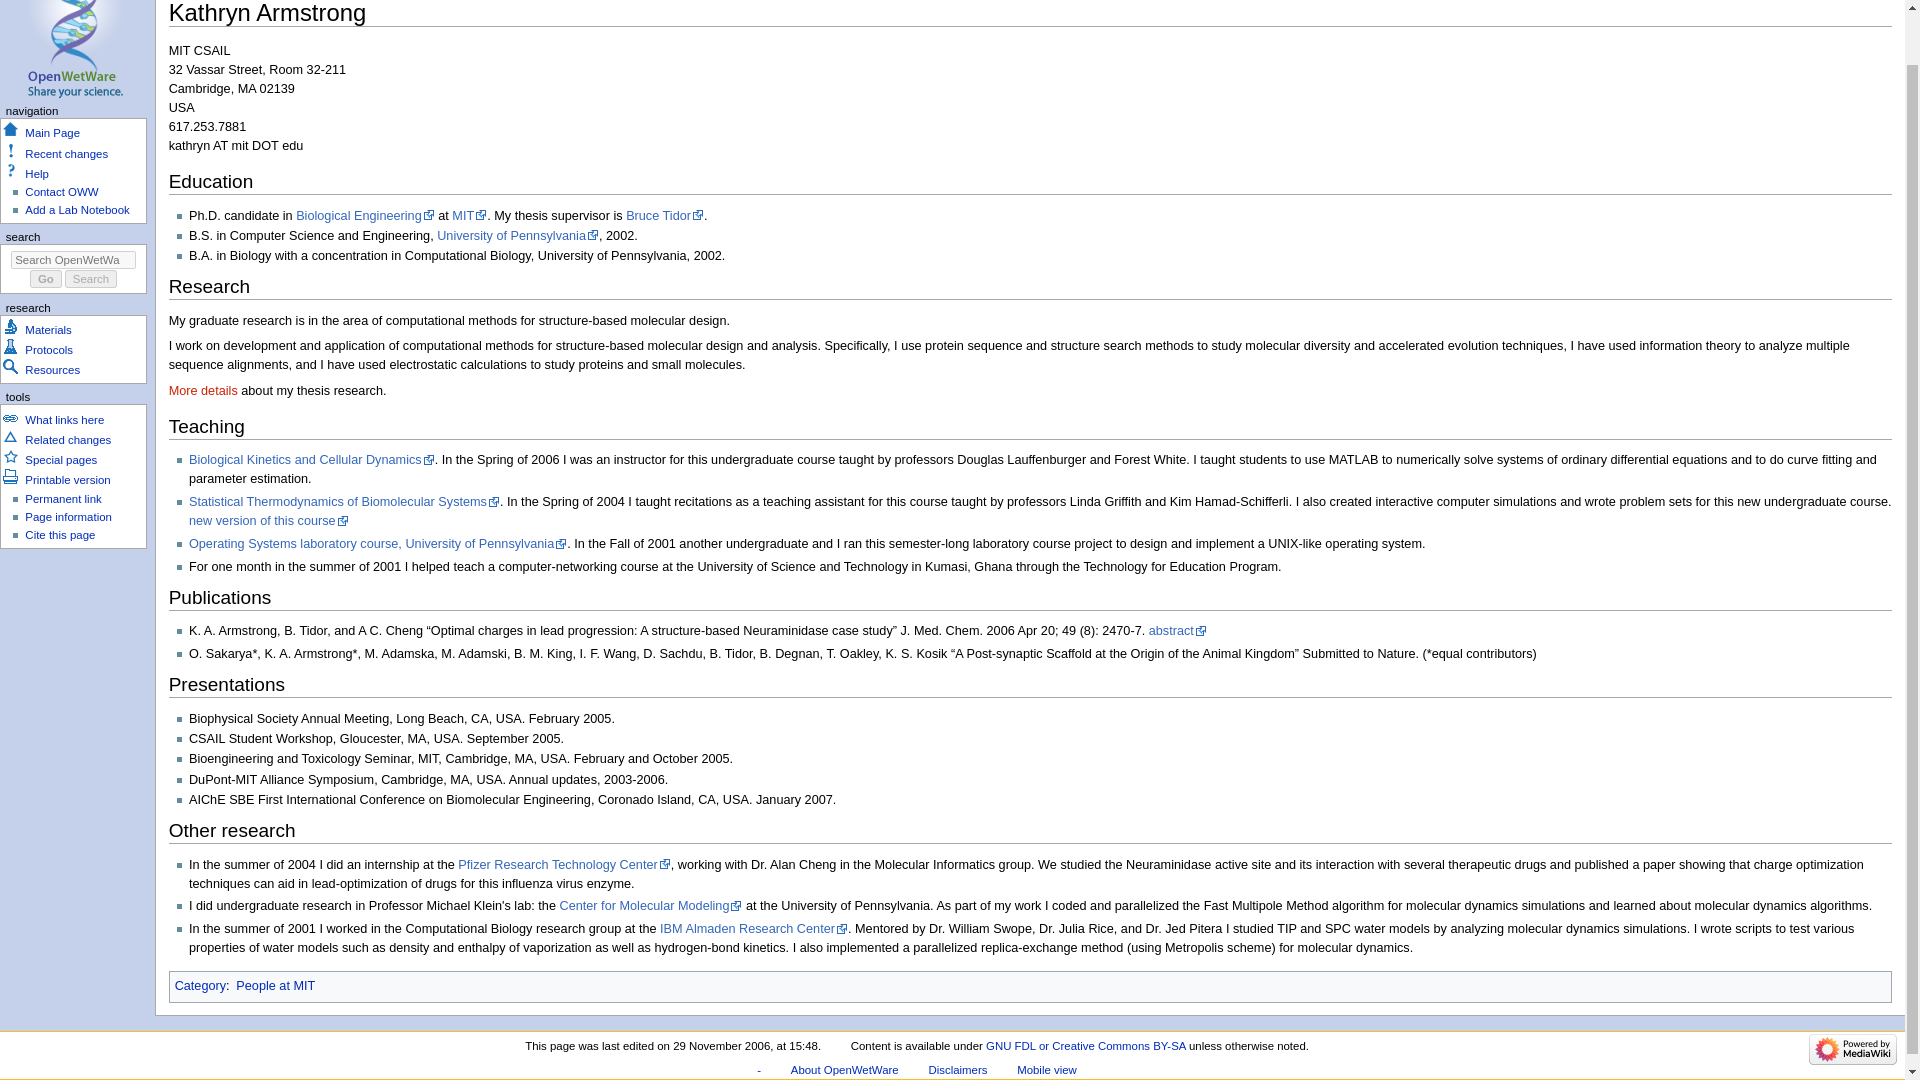 The image size is (1920, 1080). What do you see at coordinates (469, 216) in the screenshot?
I see `MIT` at bounding box center [469, 216].